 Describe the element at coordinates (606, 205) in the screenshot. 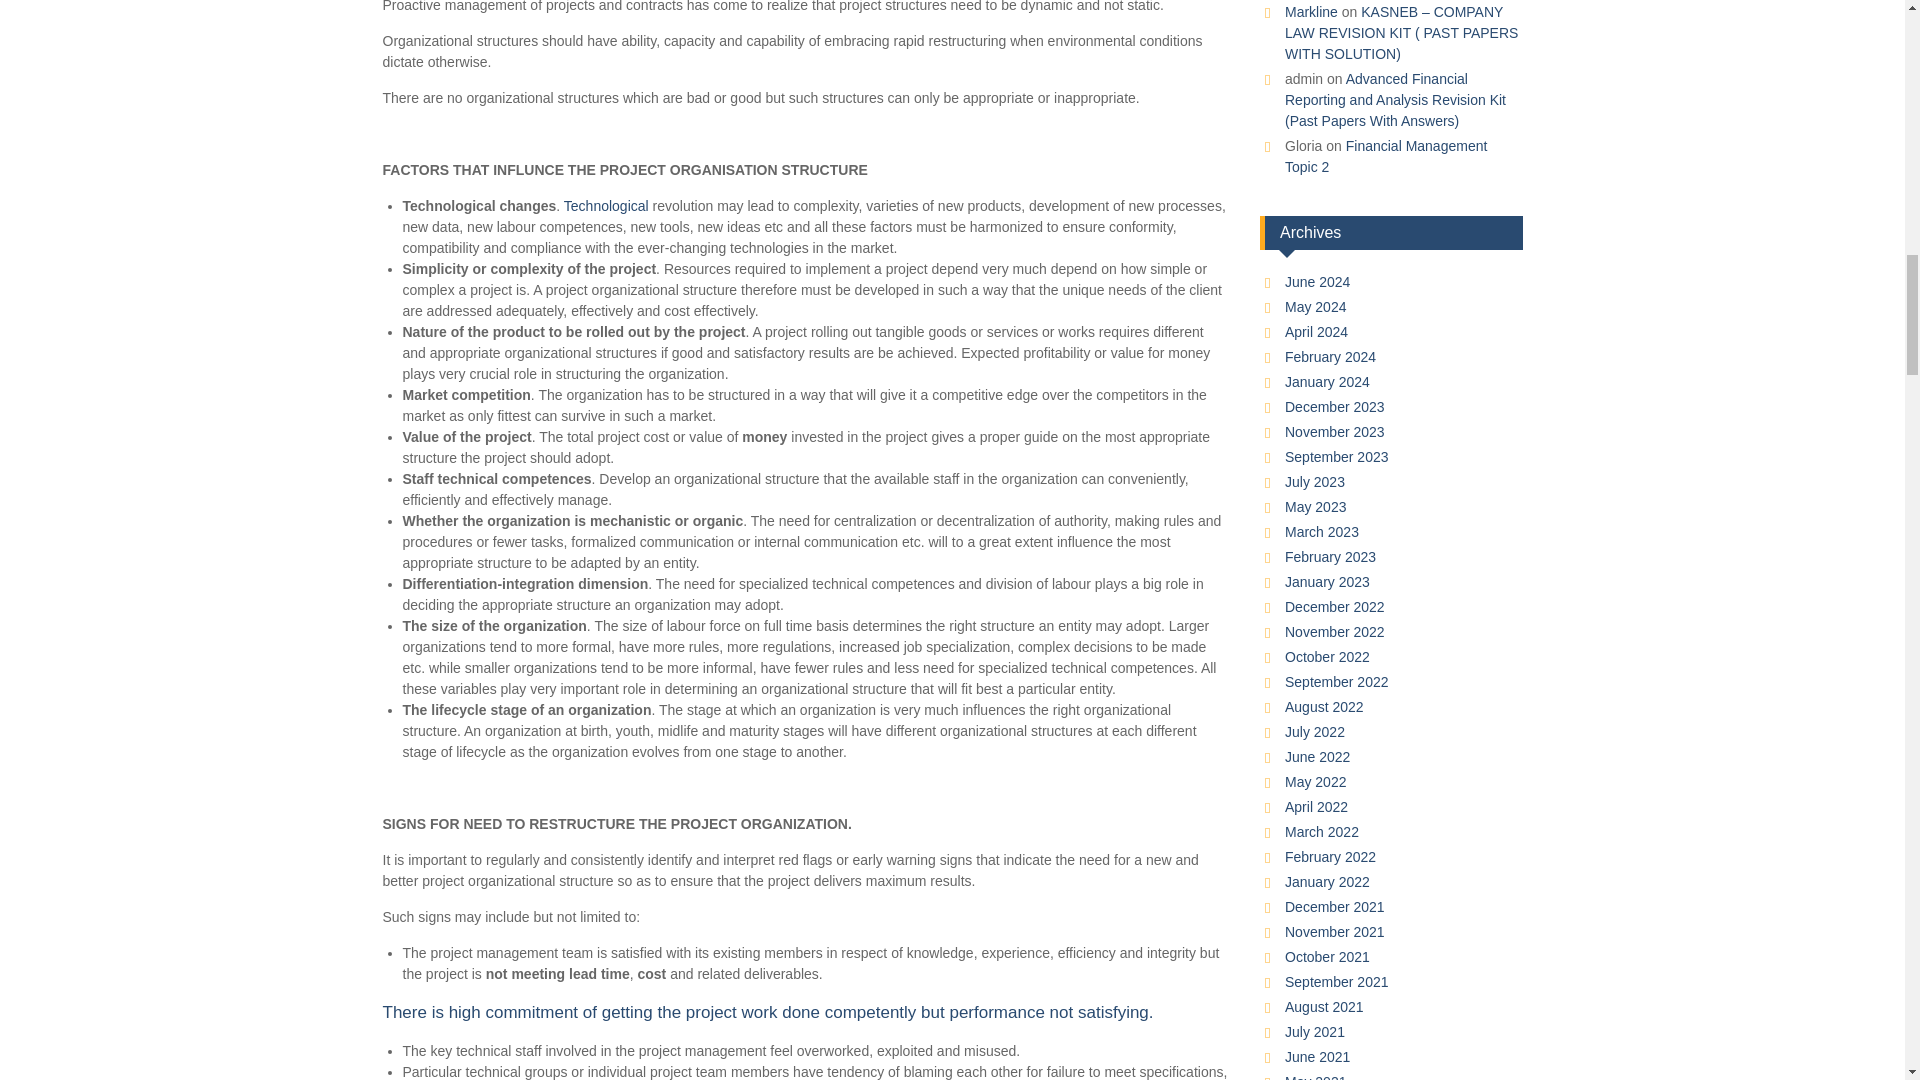

I see `Technological` at that location.